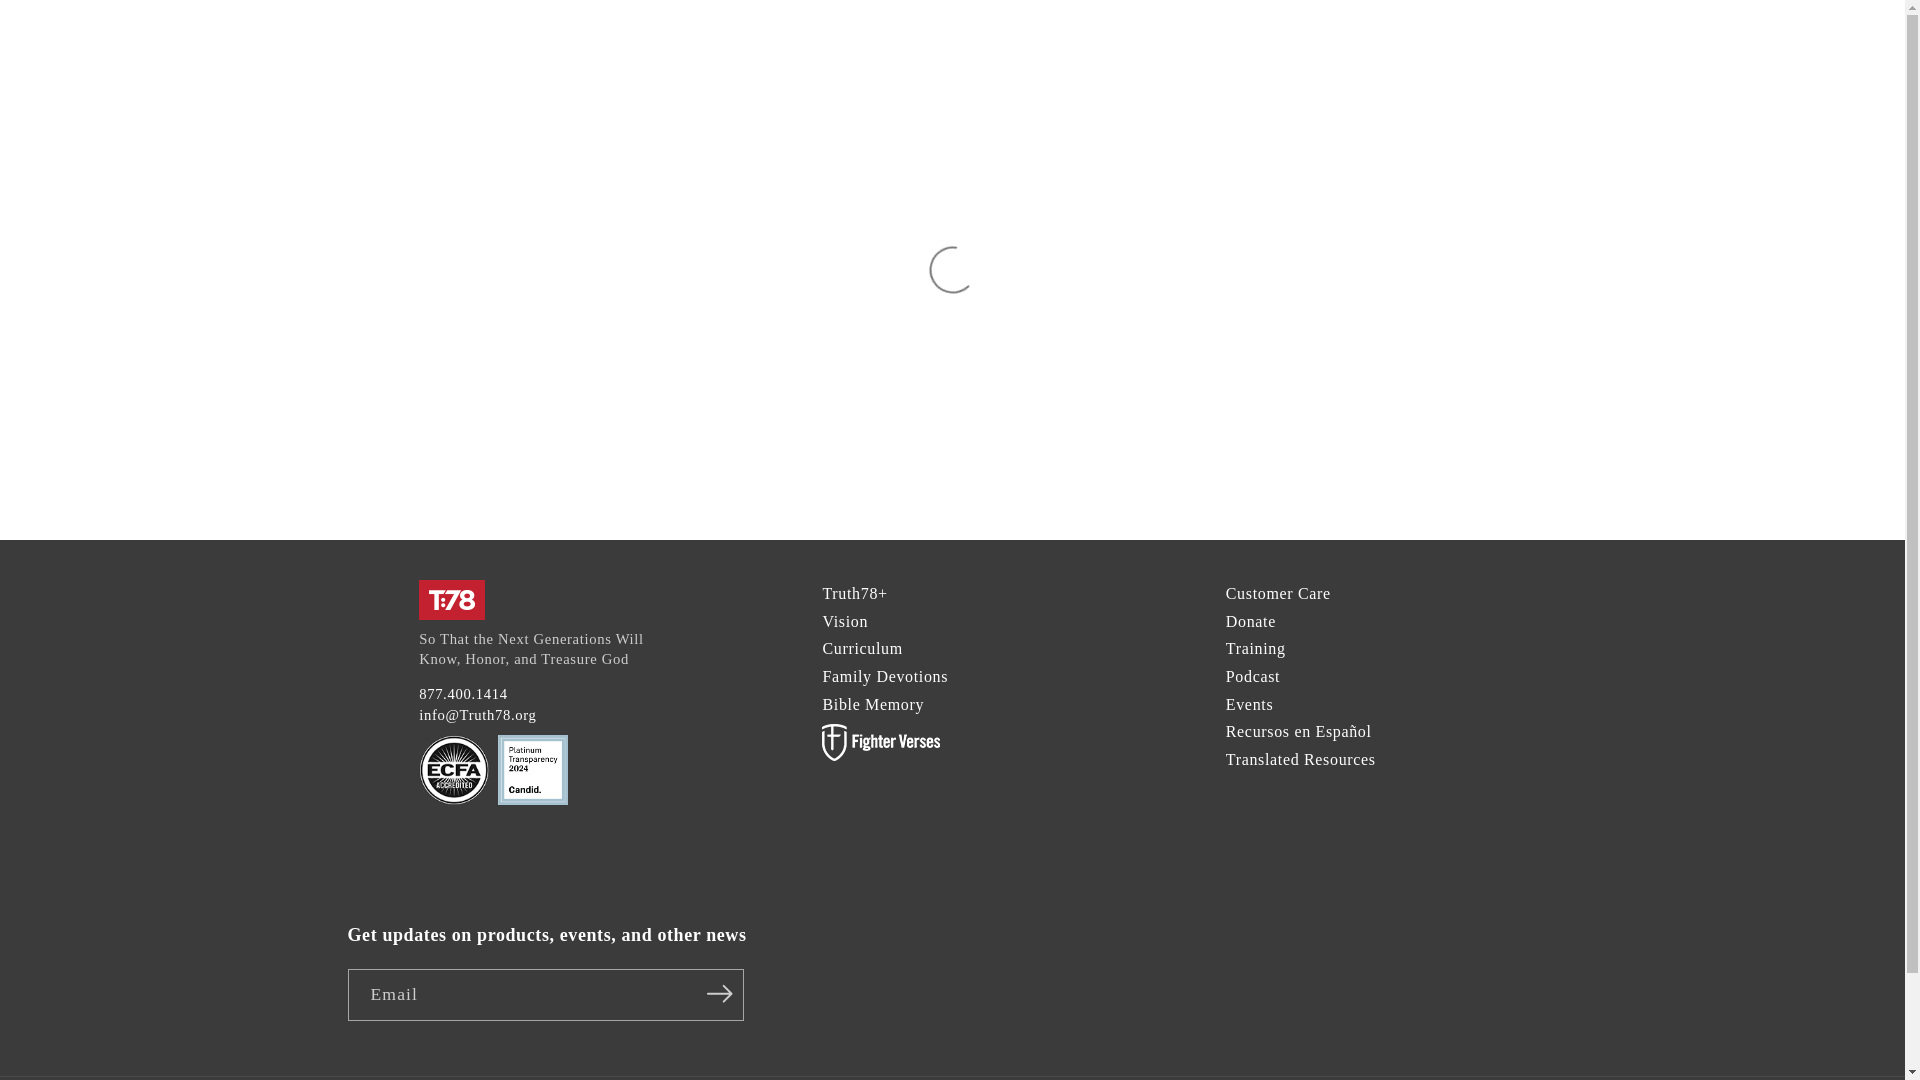  Describe the element at coordinates (1278, 593) in the screenshot. I see `Customer Care` at that location.